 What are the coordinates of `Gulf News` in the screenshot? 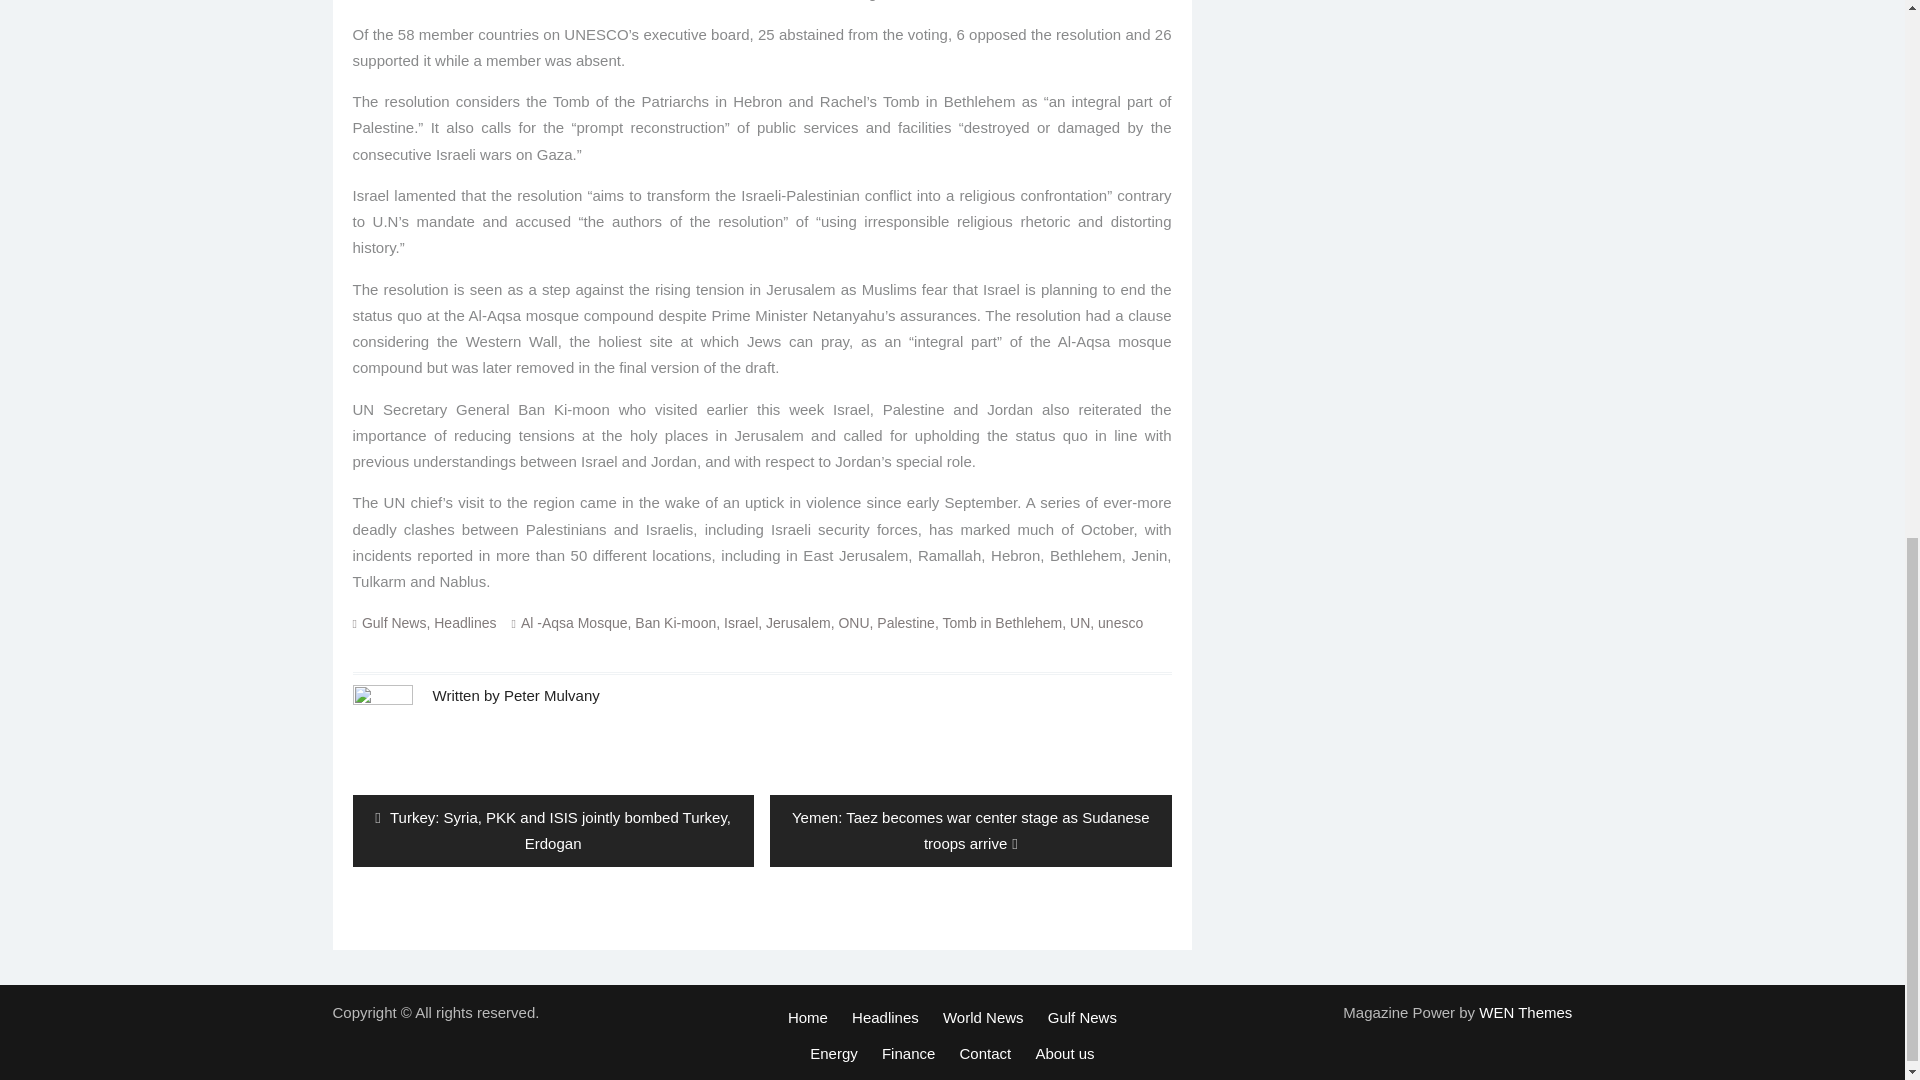 It's located at (394, 622).